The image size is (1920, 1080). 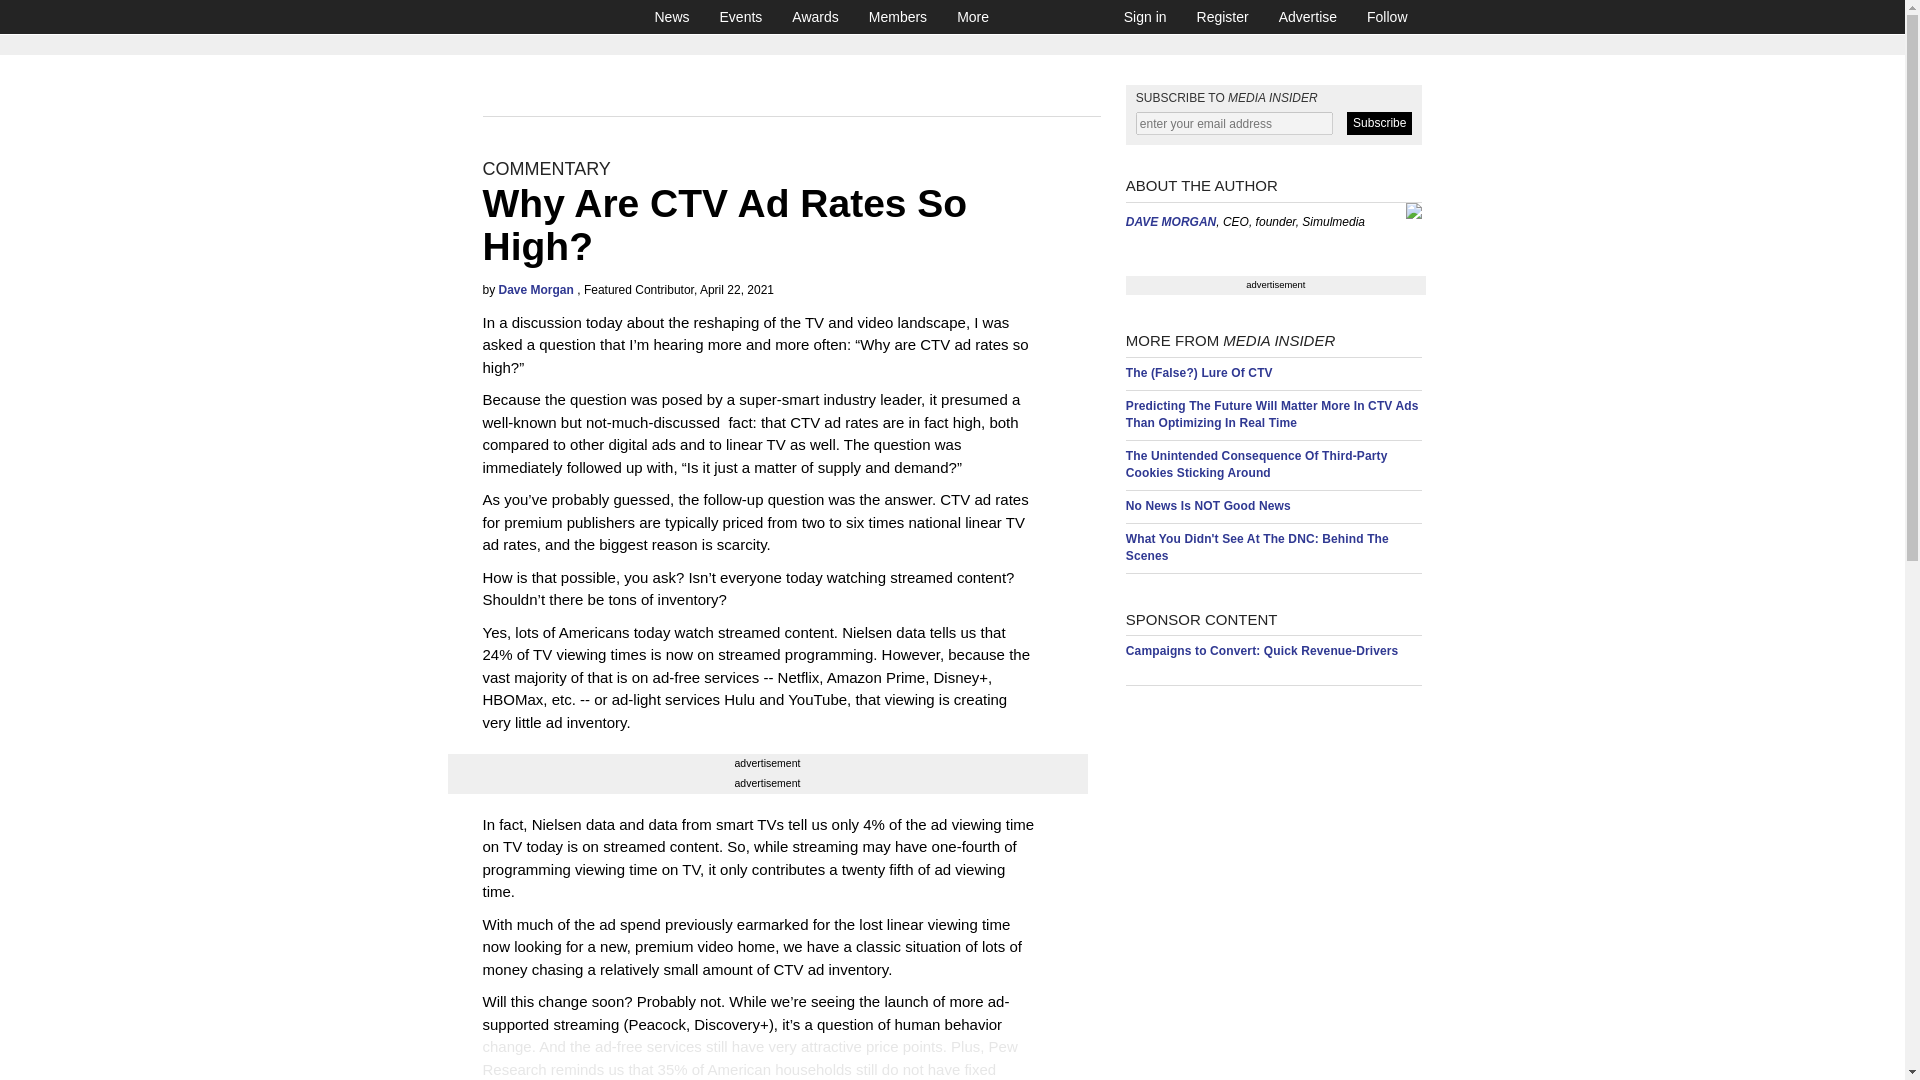 I want to click on Subscribe, so click(x=1379, y=124).